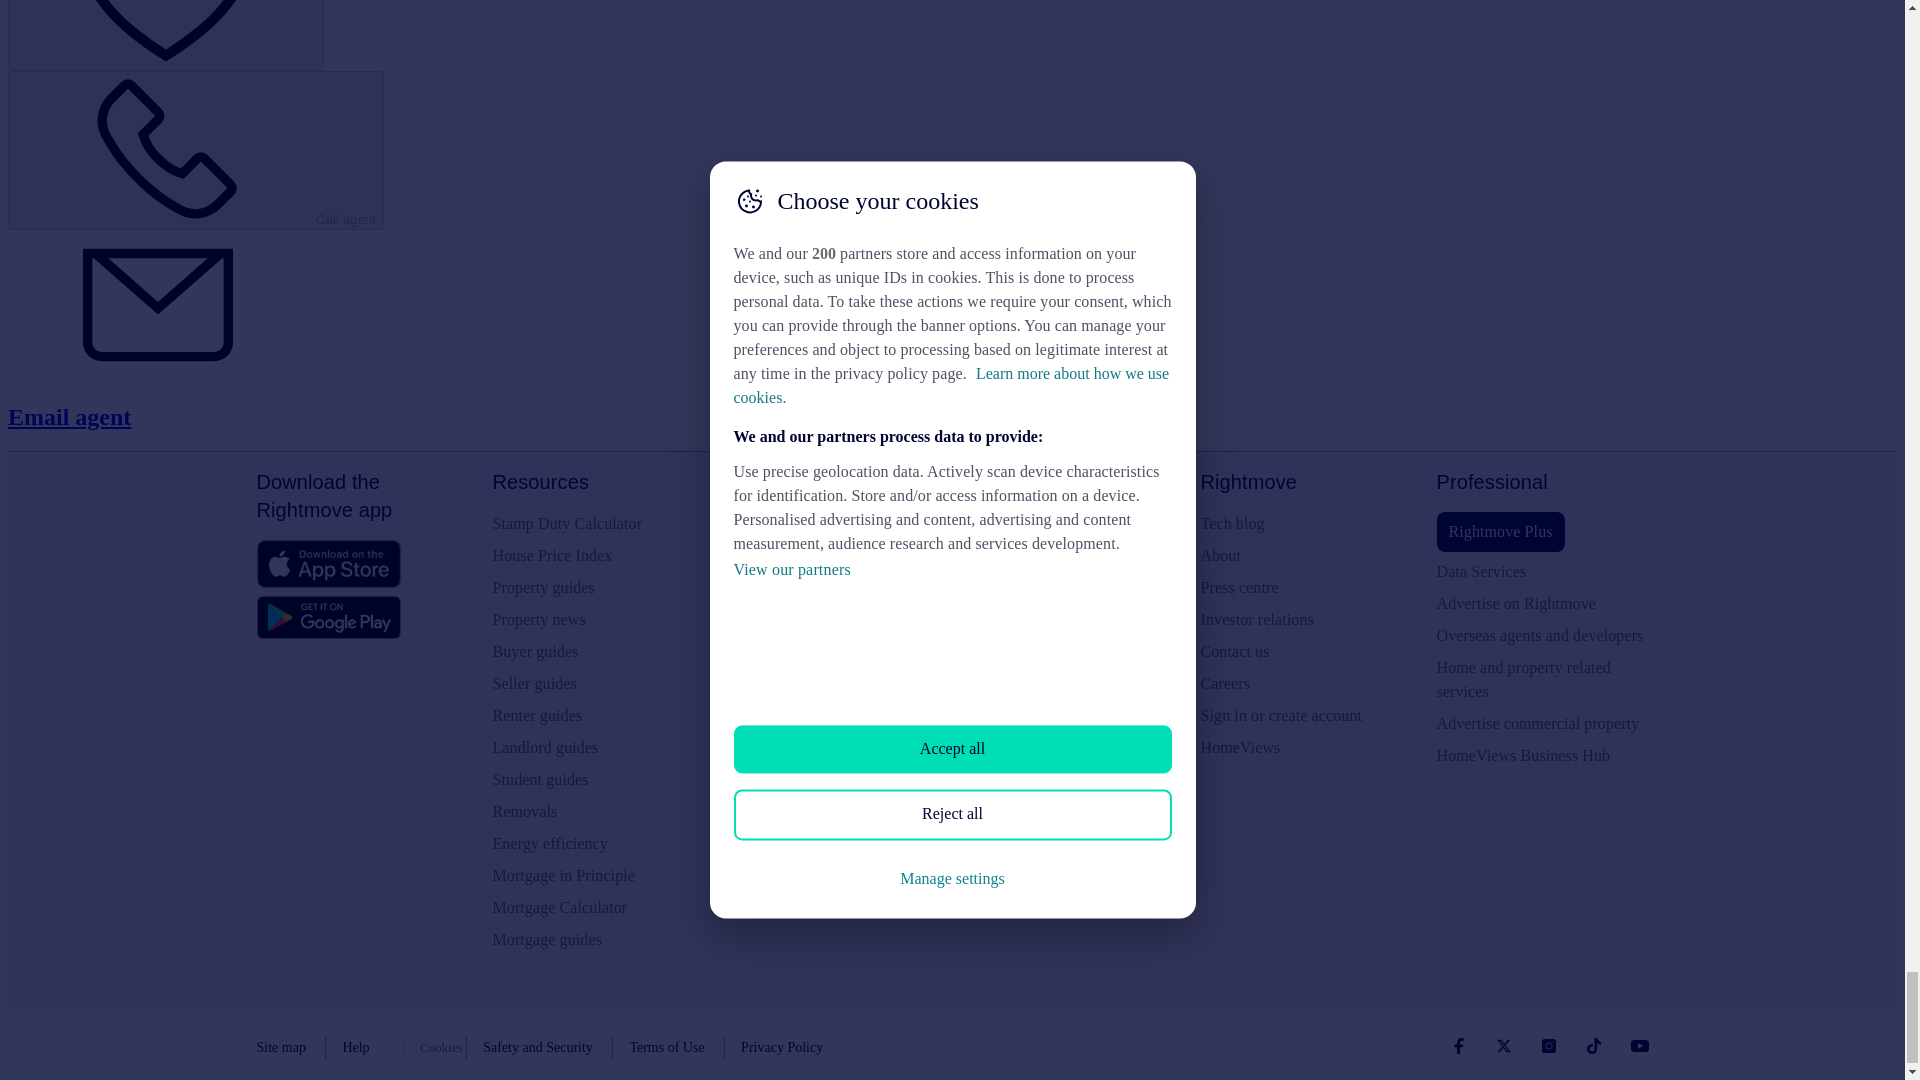 The image size is (1920, 1080). I want to click on Property guides, so click(598, 588).